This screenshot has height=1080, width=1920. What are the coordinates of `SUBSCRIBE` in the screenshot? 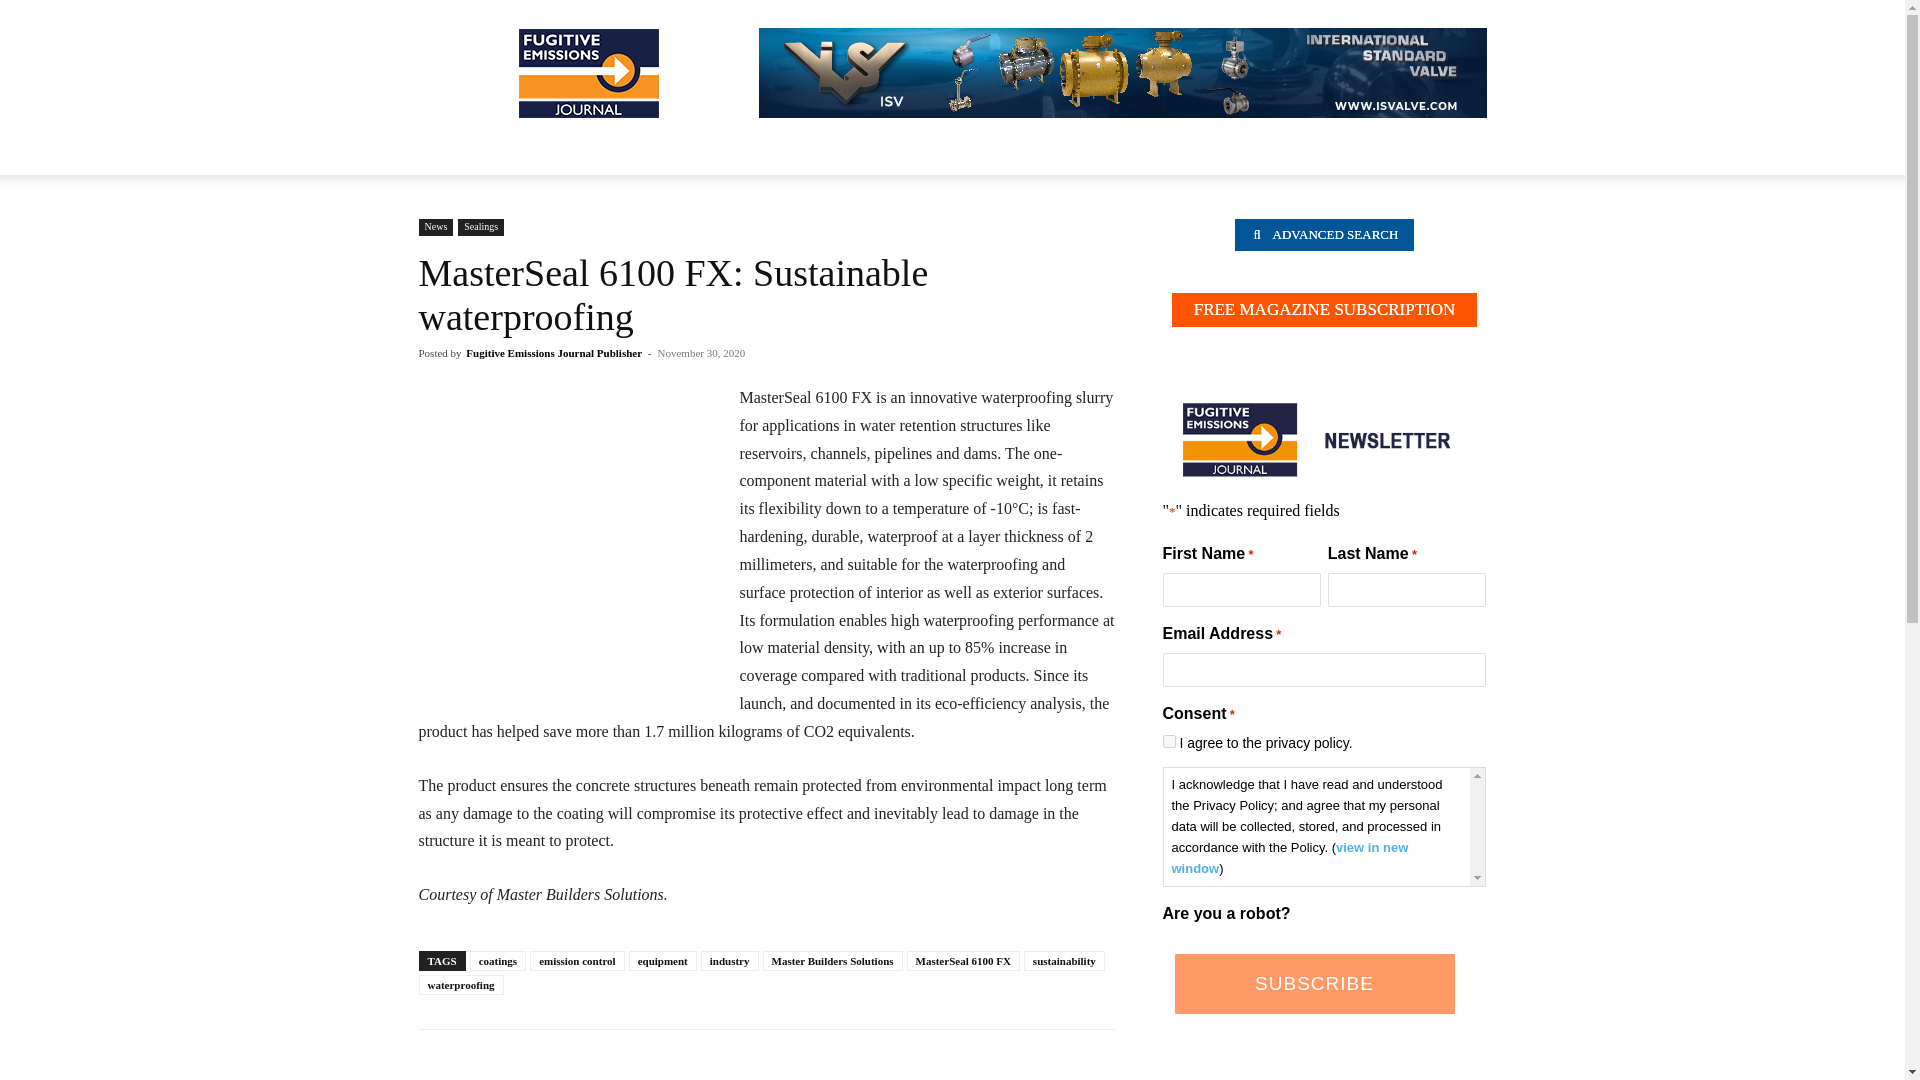 It's located at (1313, 984).